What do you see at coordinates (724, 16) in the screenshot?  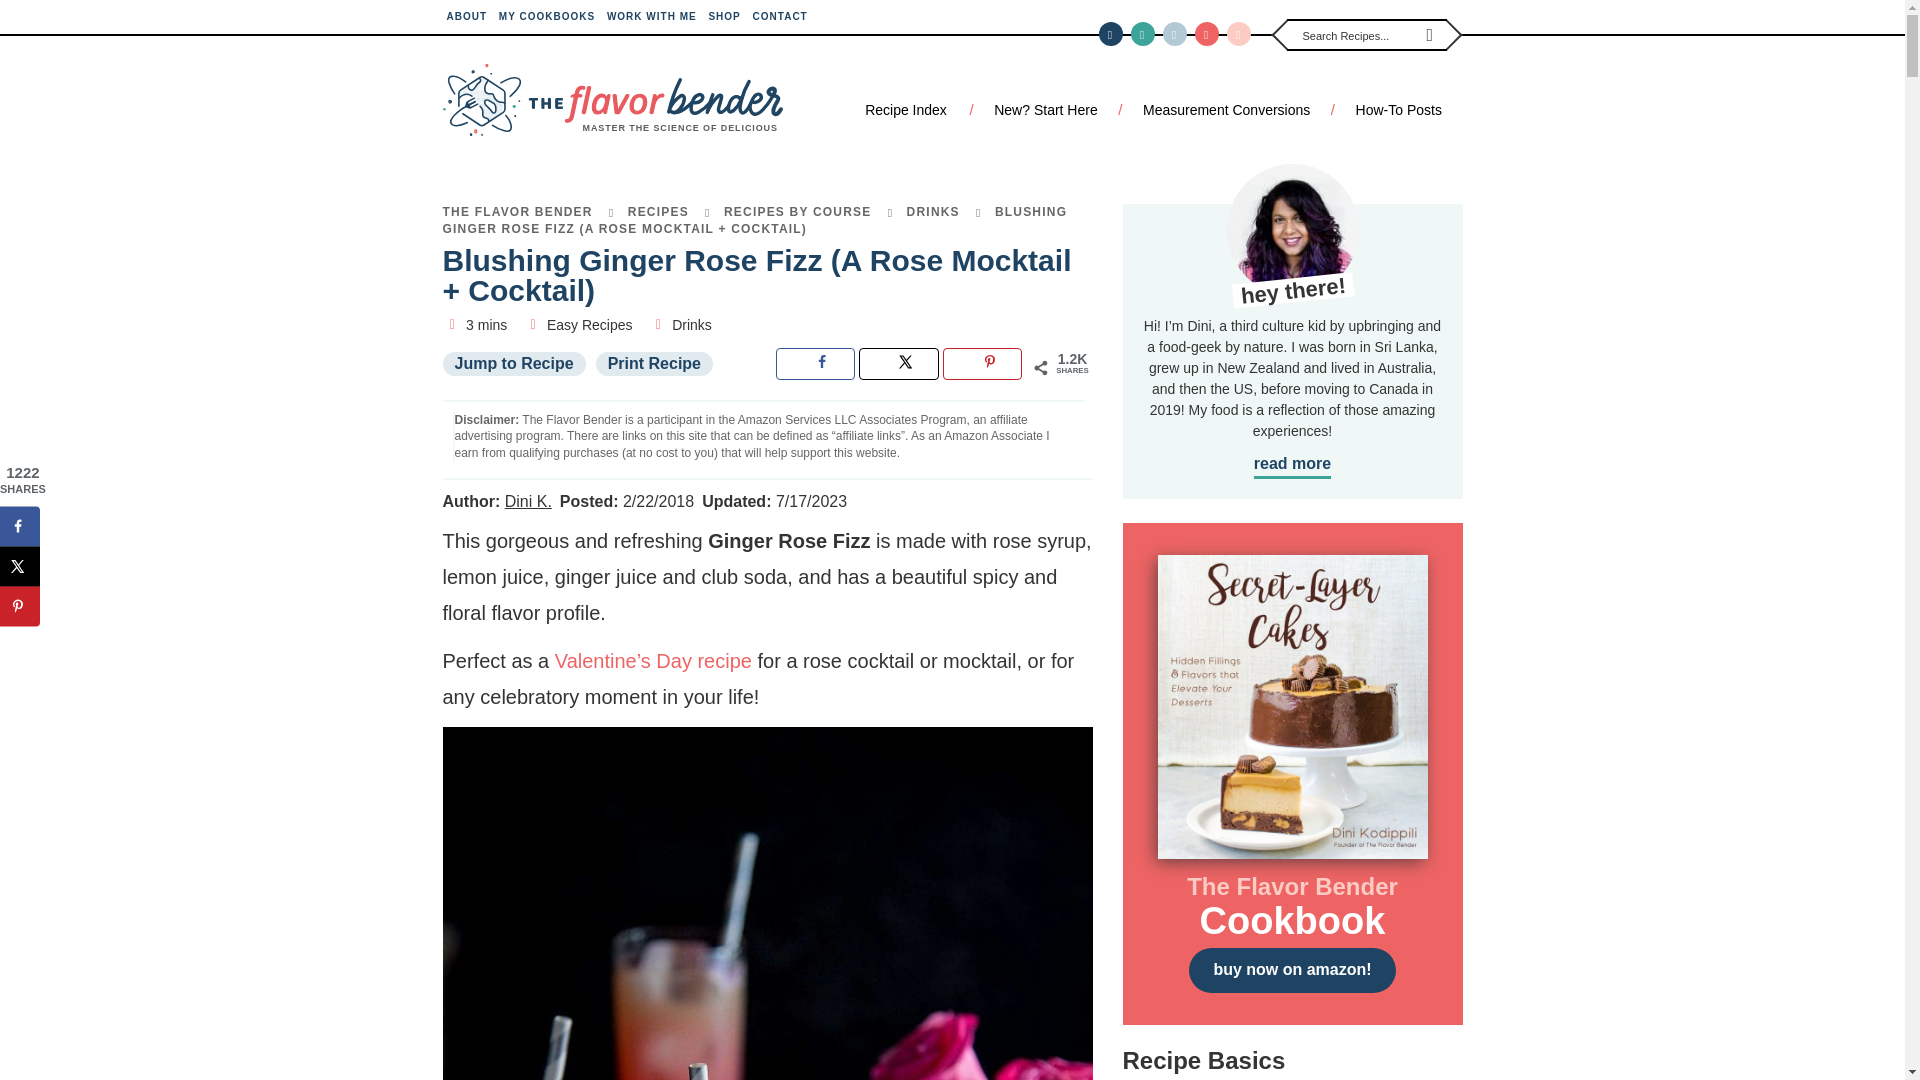 I see `SHOP` at bounding box center [724, 16].